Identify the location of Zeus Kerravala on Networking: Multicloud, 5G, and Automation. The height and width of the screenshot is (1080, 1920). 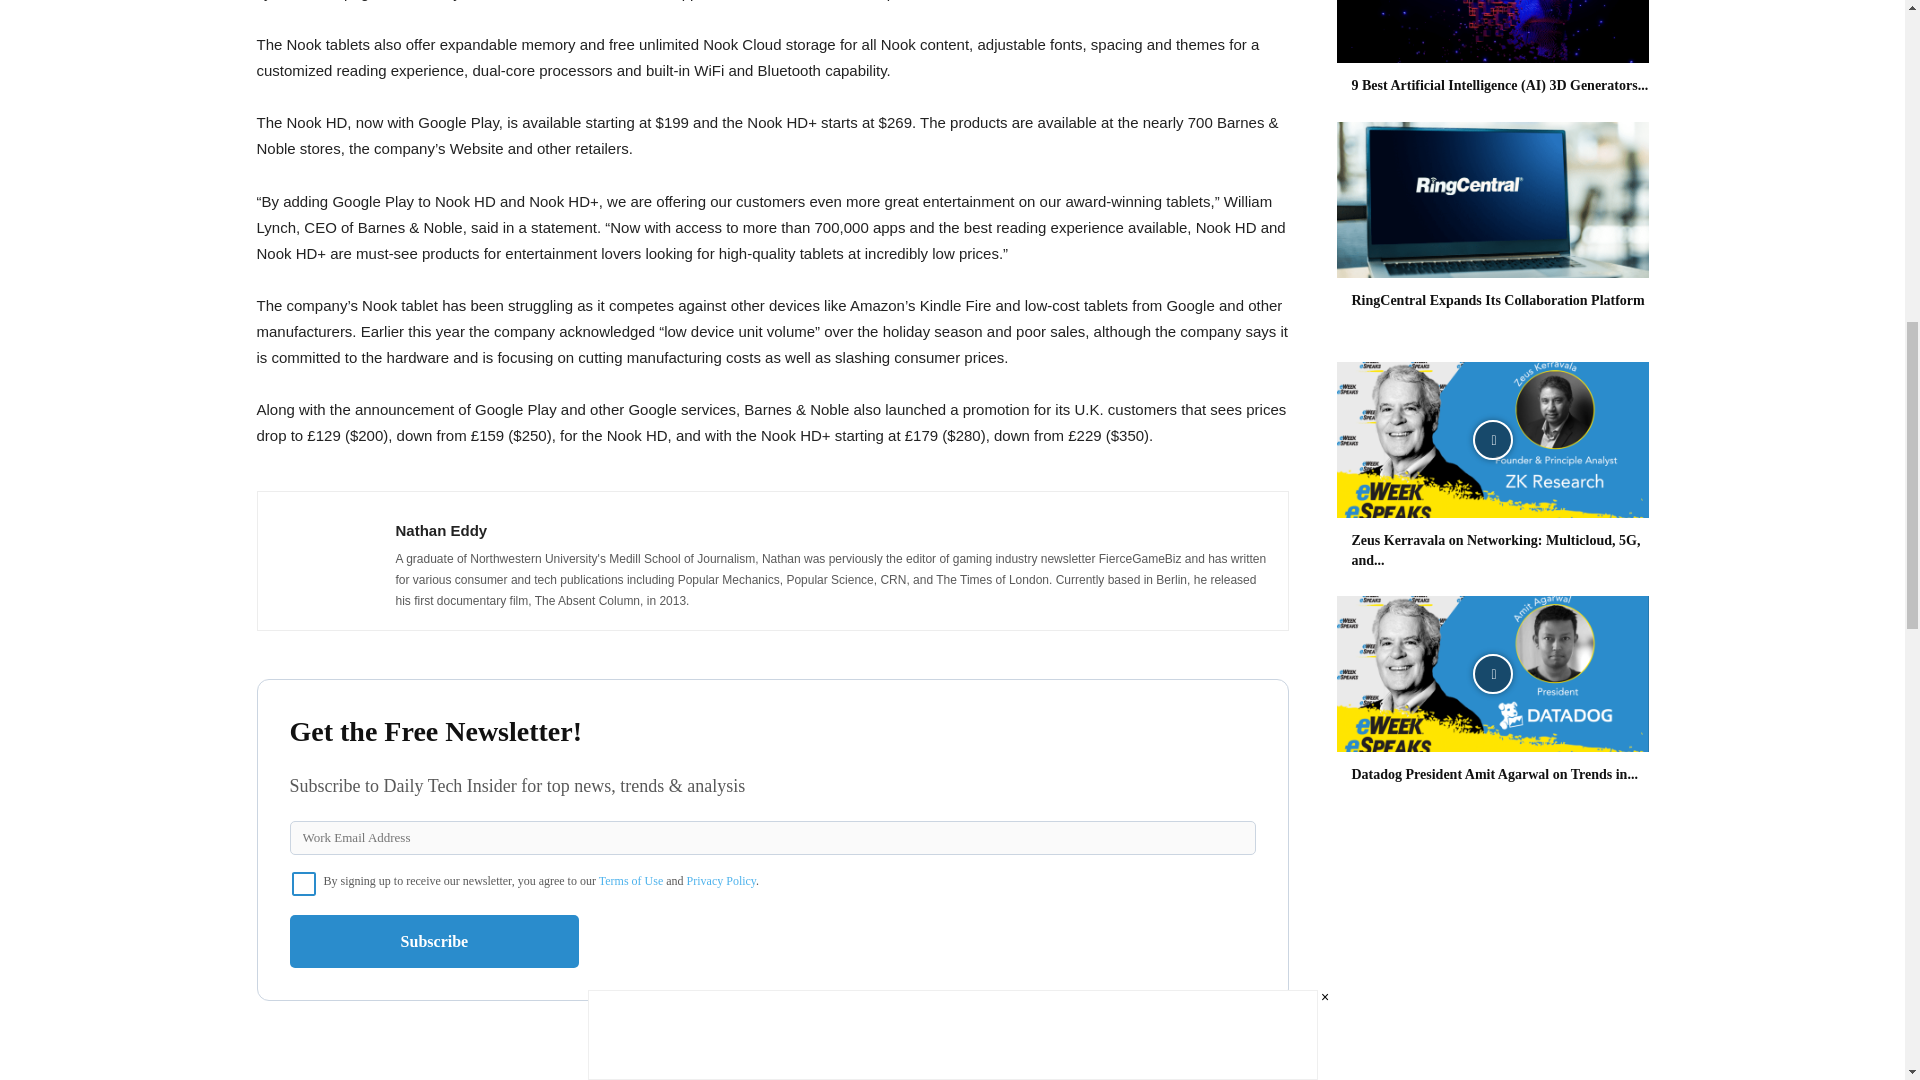
(1496, 550).